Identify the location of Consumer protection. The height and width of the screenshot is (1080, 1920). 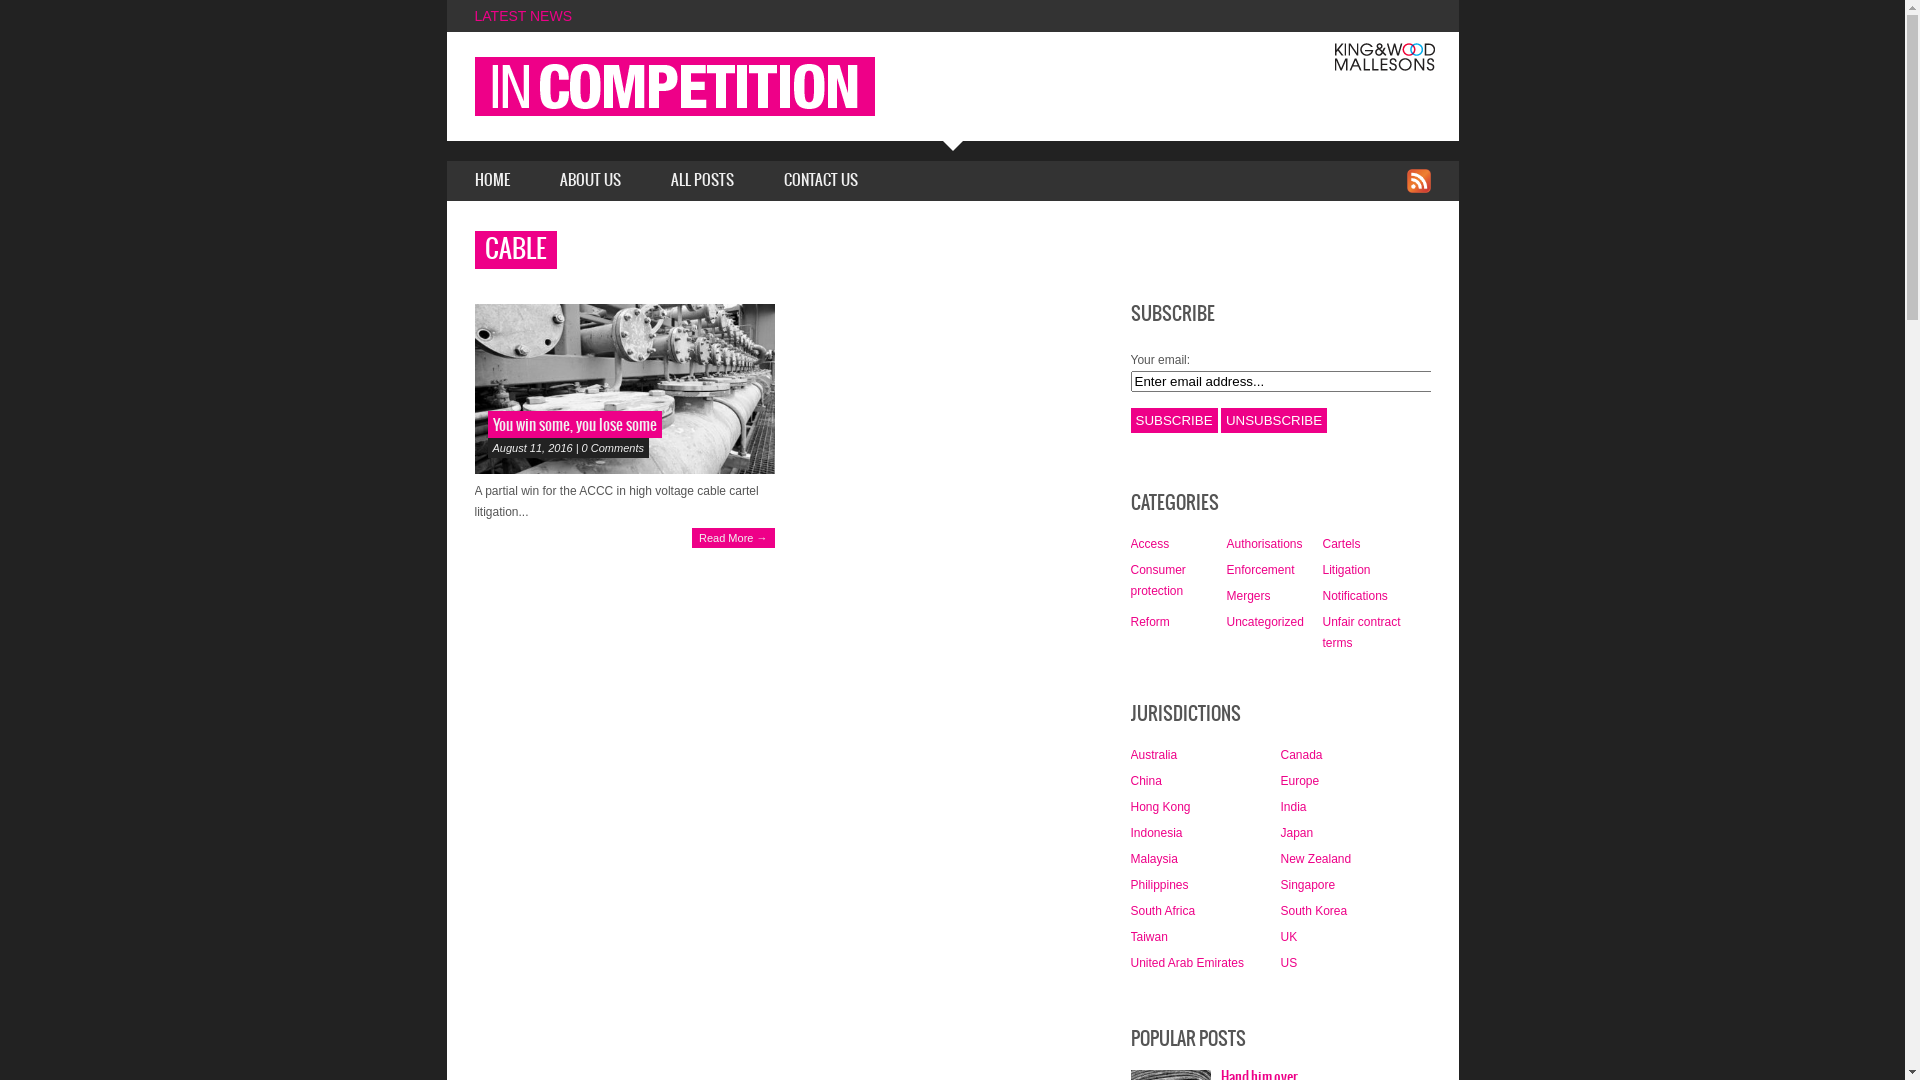
(1158, 580).